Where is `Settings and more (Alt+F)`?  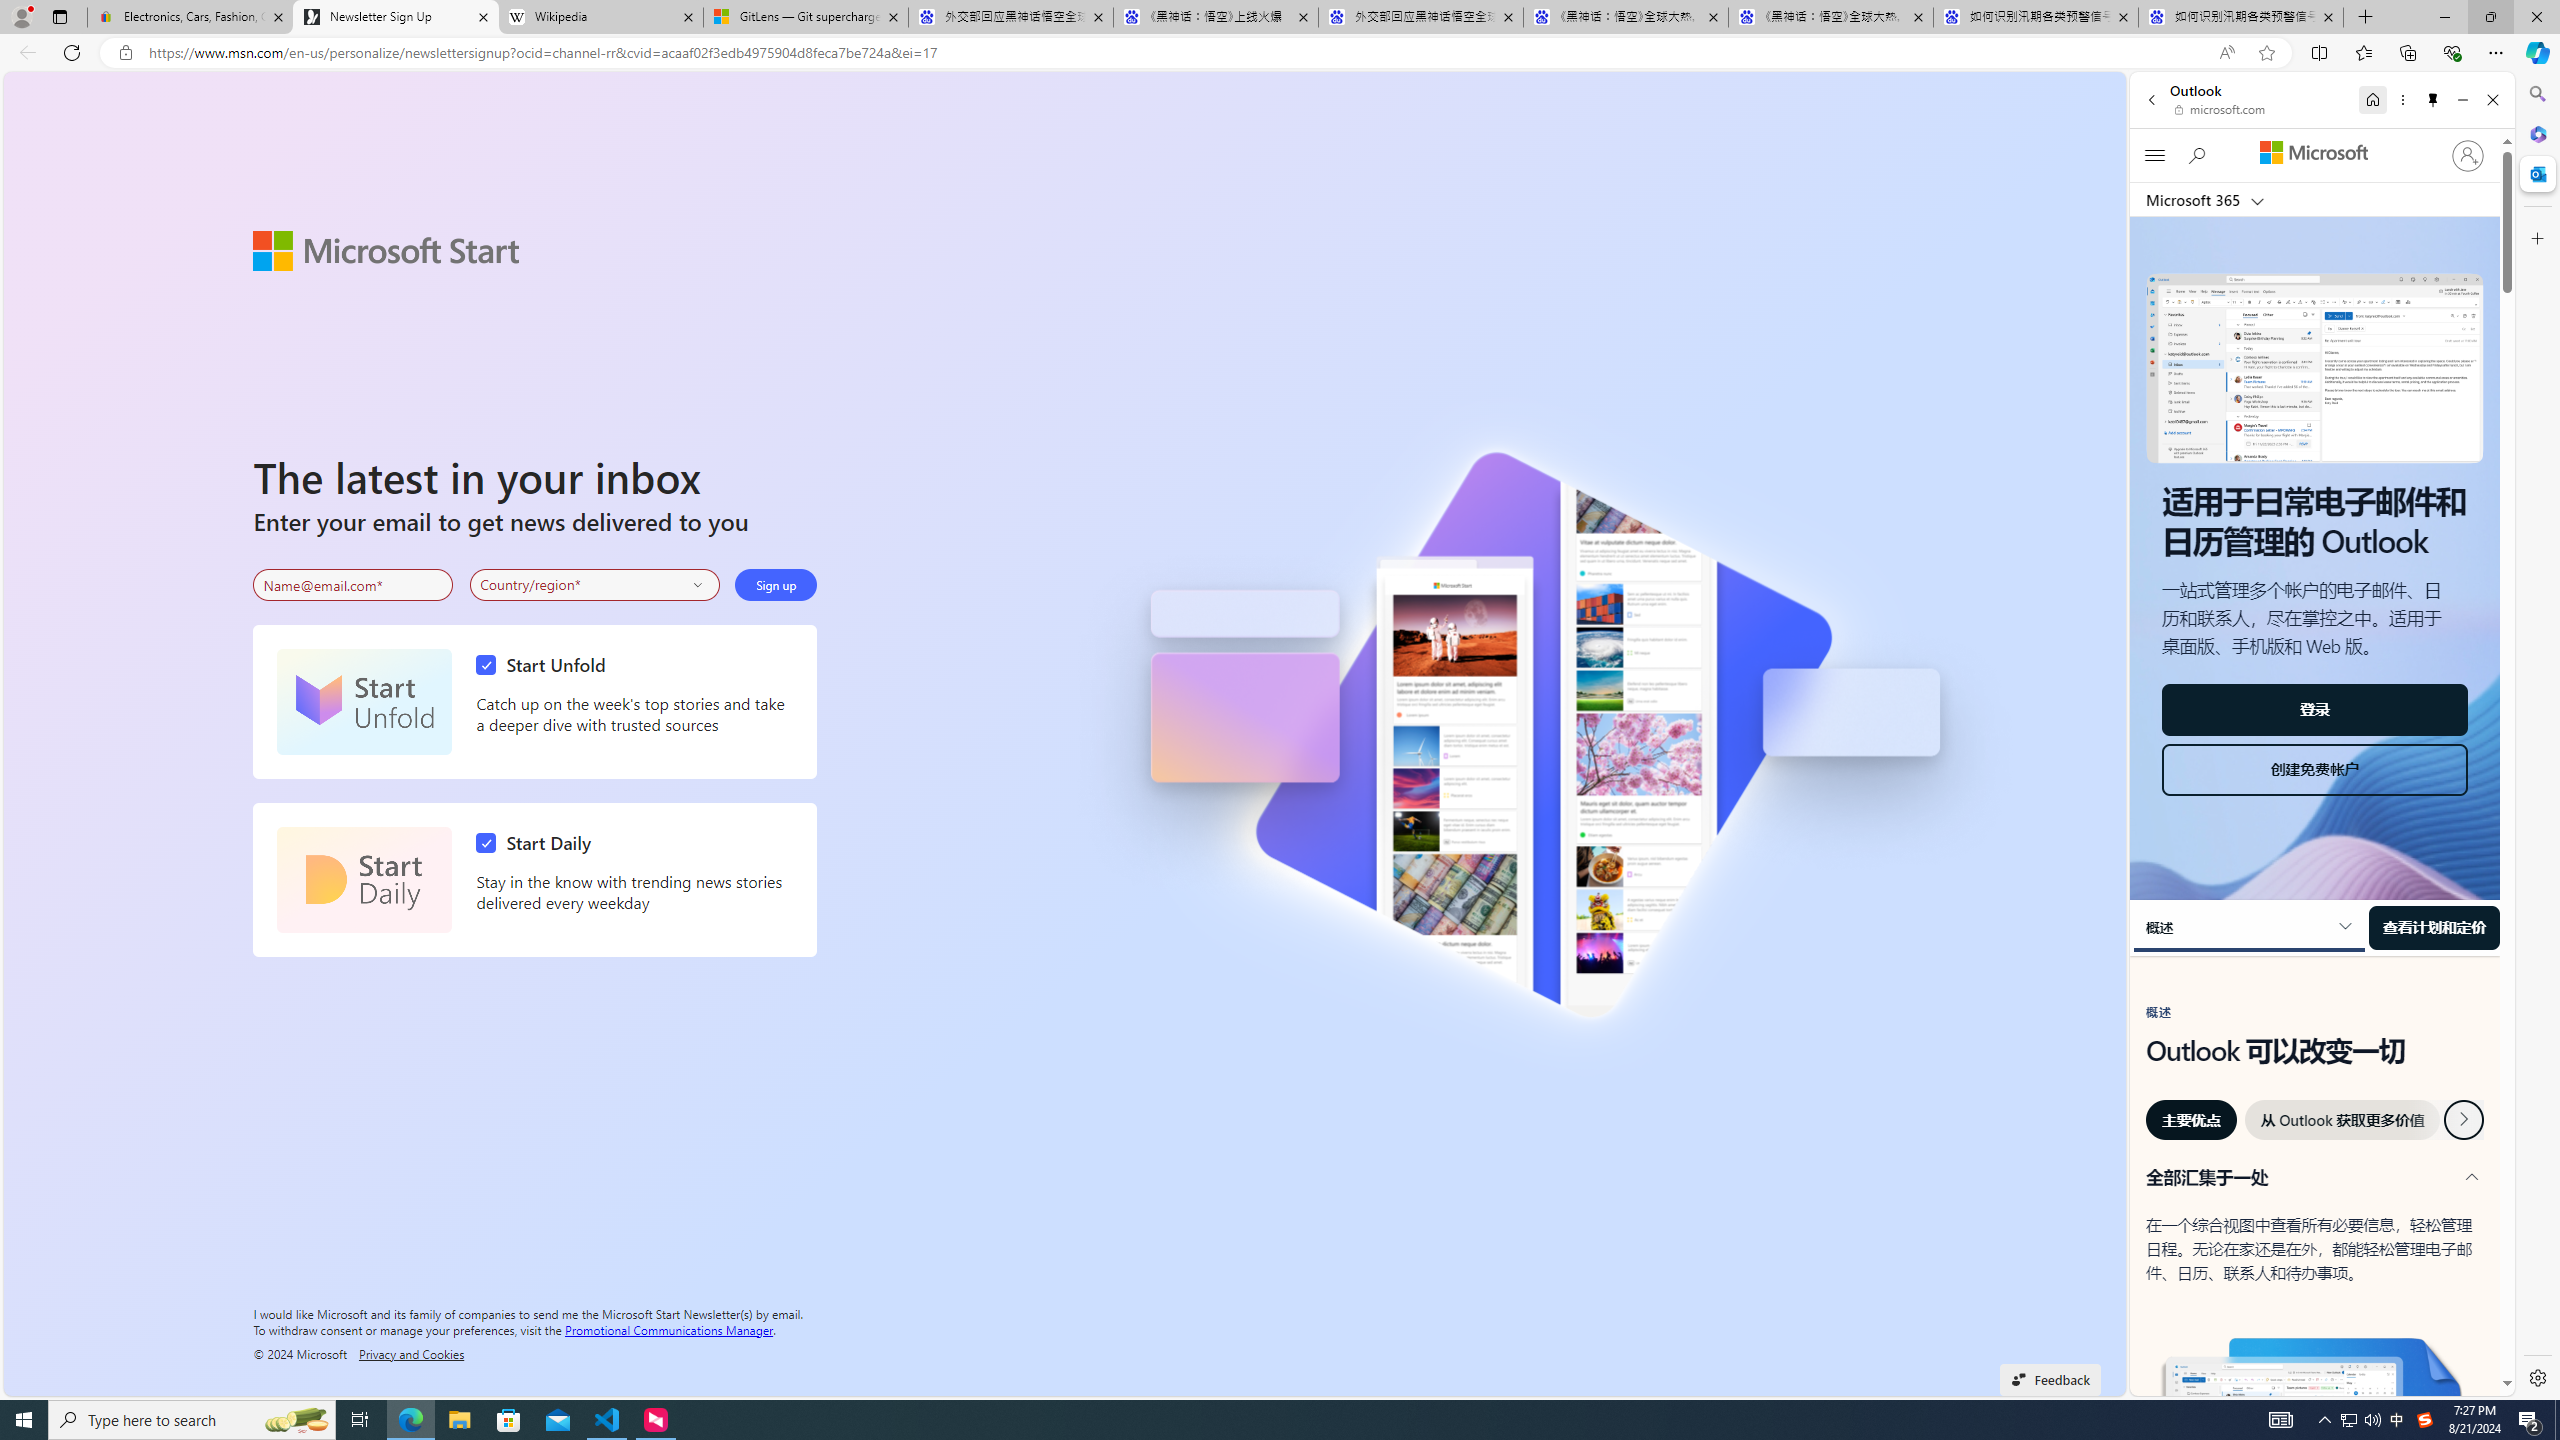 Settings and more (Alt+F) is located at coordinates (2496, 52).